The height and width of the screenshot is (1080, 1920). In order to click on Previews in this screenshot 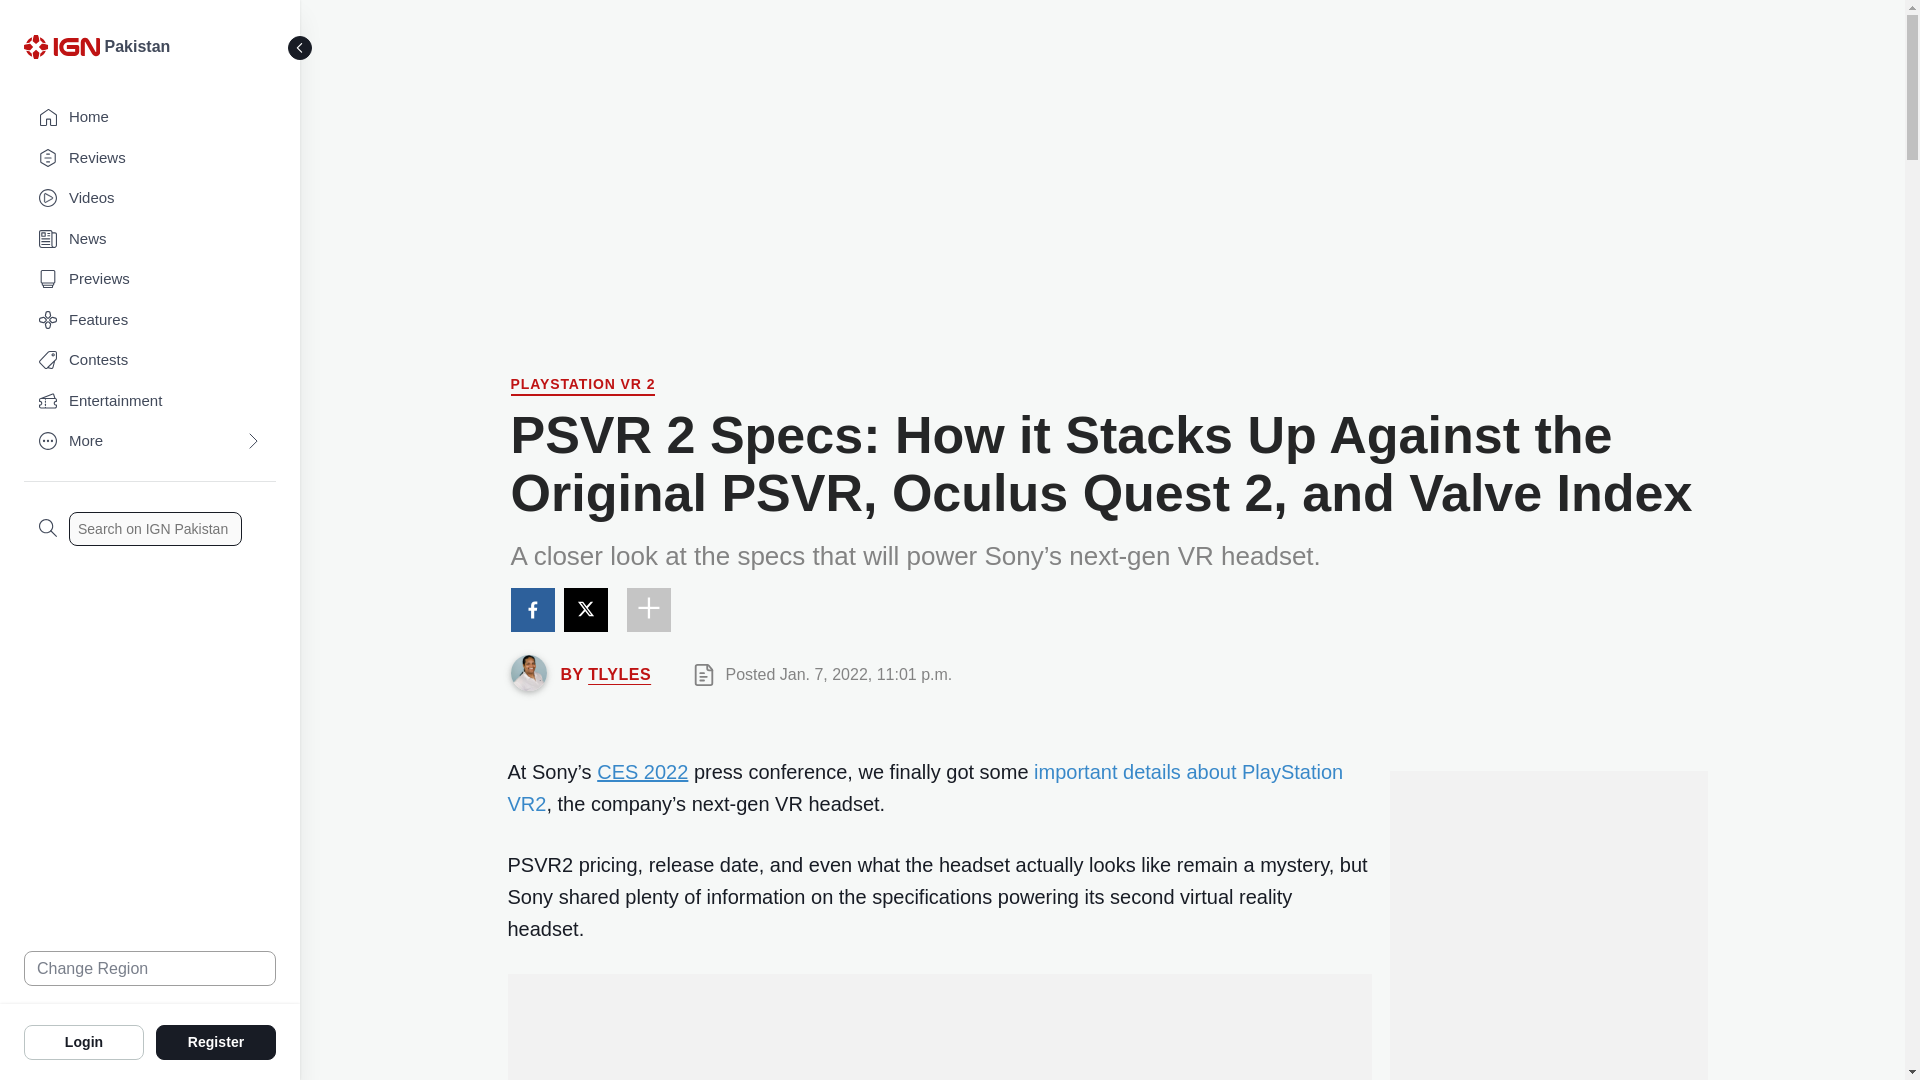, I will do `click(150, 280)`.